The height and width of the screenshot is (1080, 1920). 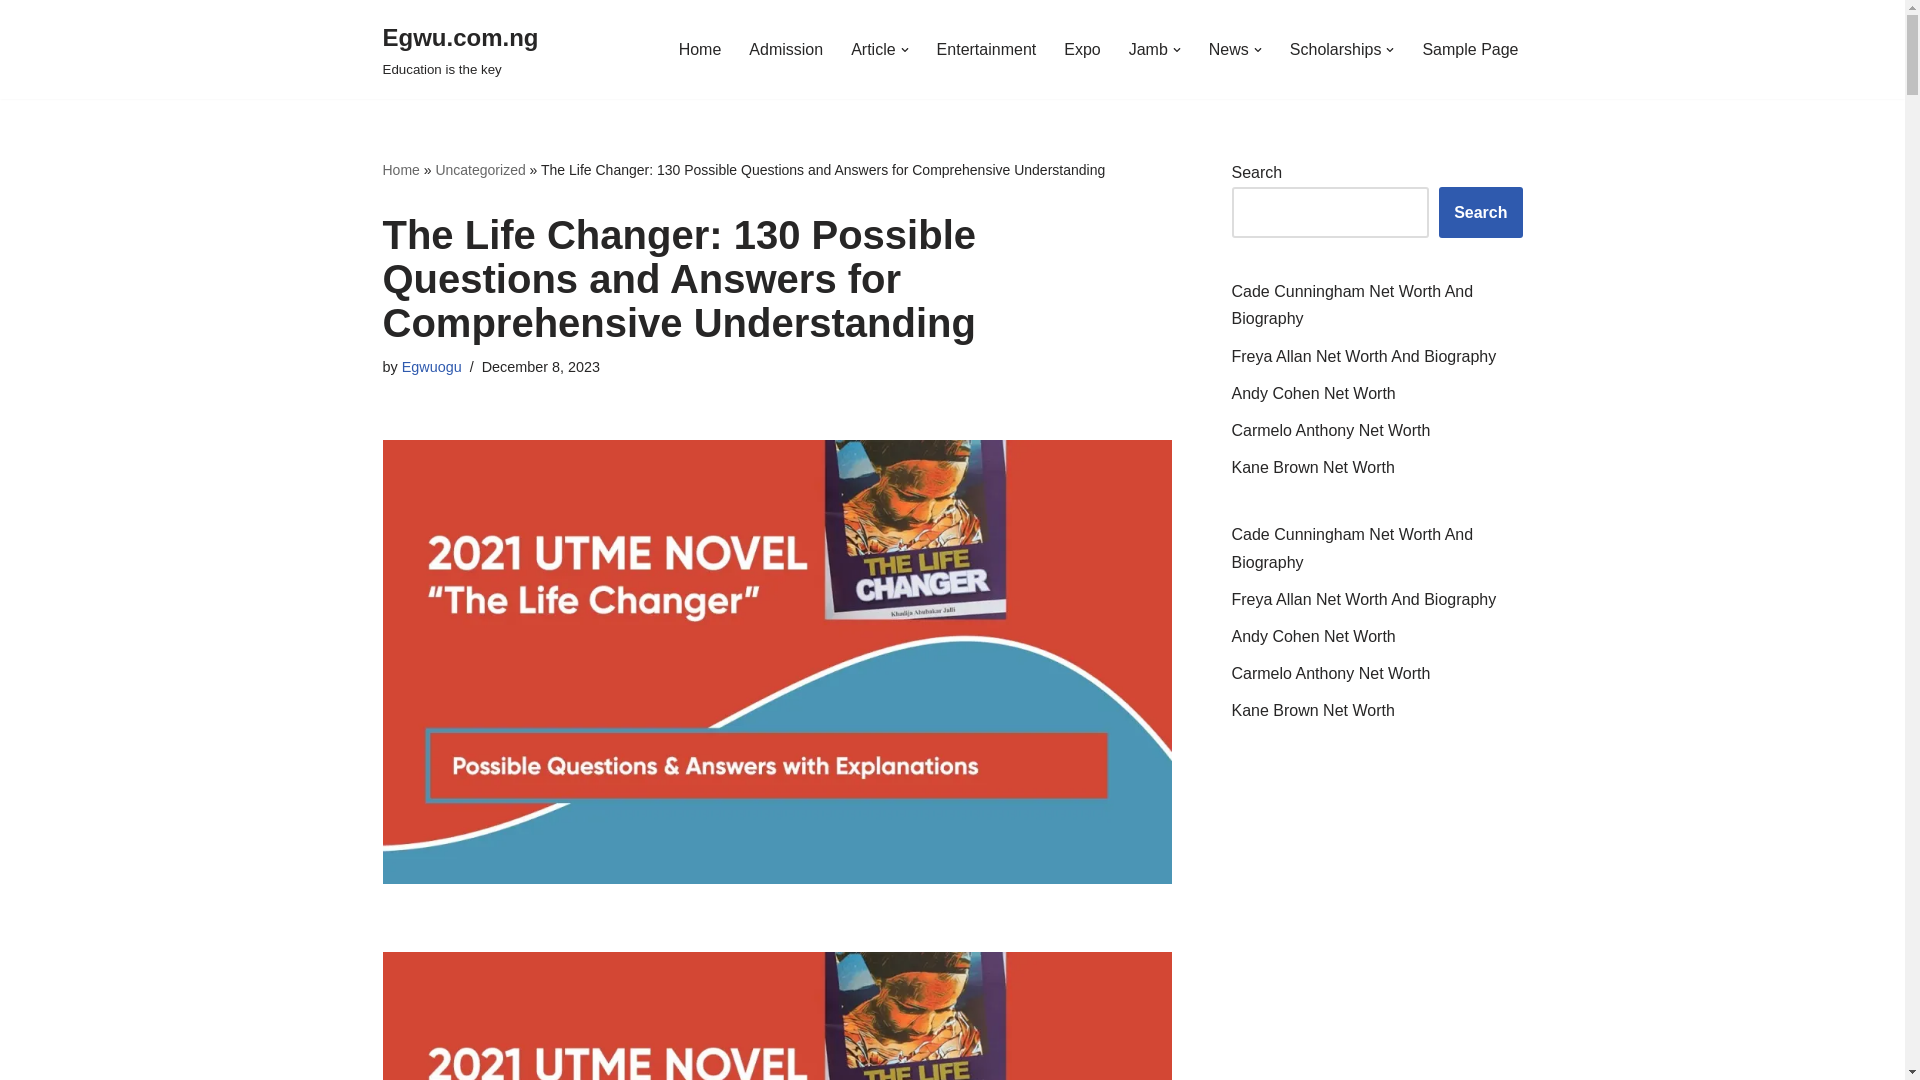 What do you see at coordinates (1229, 48) in the screenshot?
I see `Skip to content` at bounding box center [1229, 48].